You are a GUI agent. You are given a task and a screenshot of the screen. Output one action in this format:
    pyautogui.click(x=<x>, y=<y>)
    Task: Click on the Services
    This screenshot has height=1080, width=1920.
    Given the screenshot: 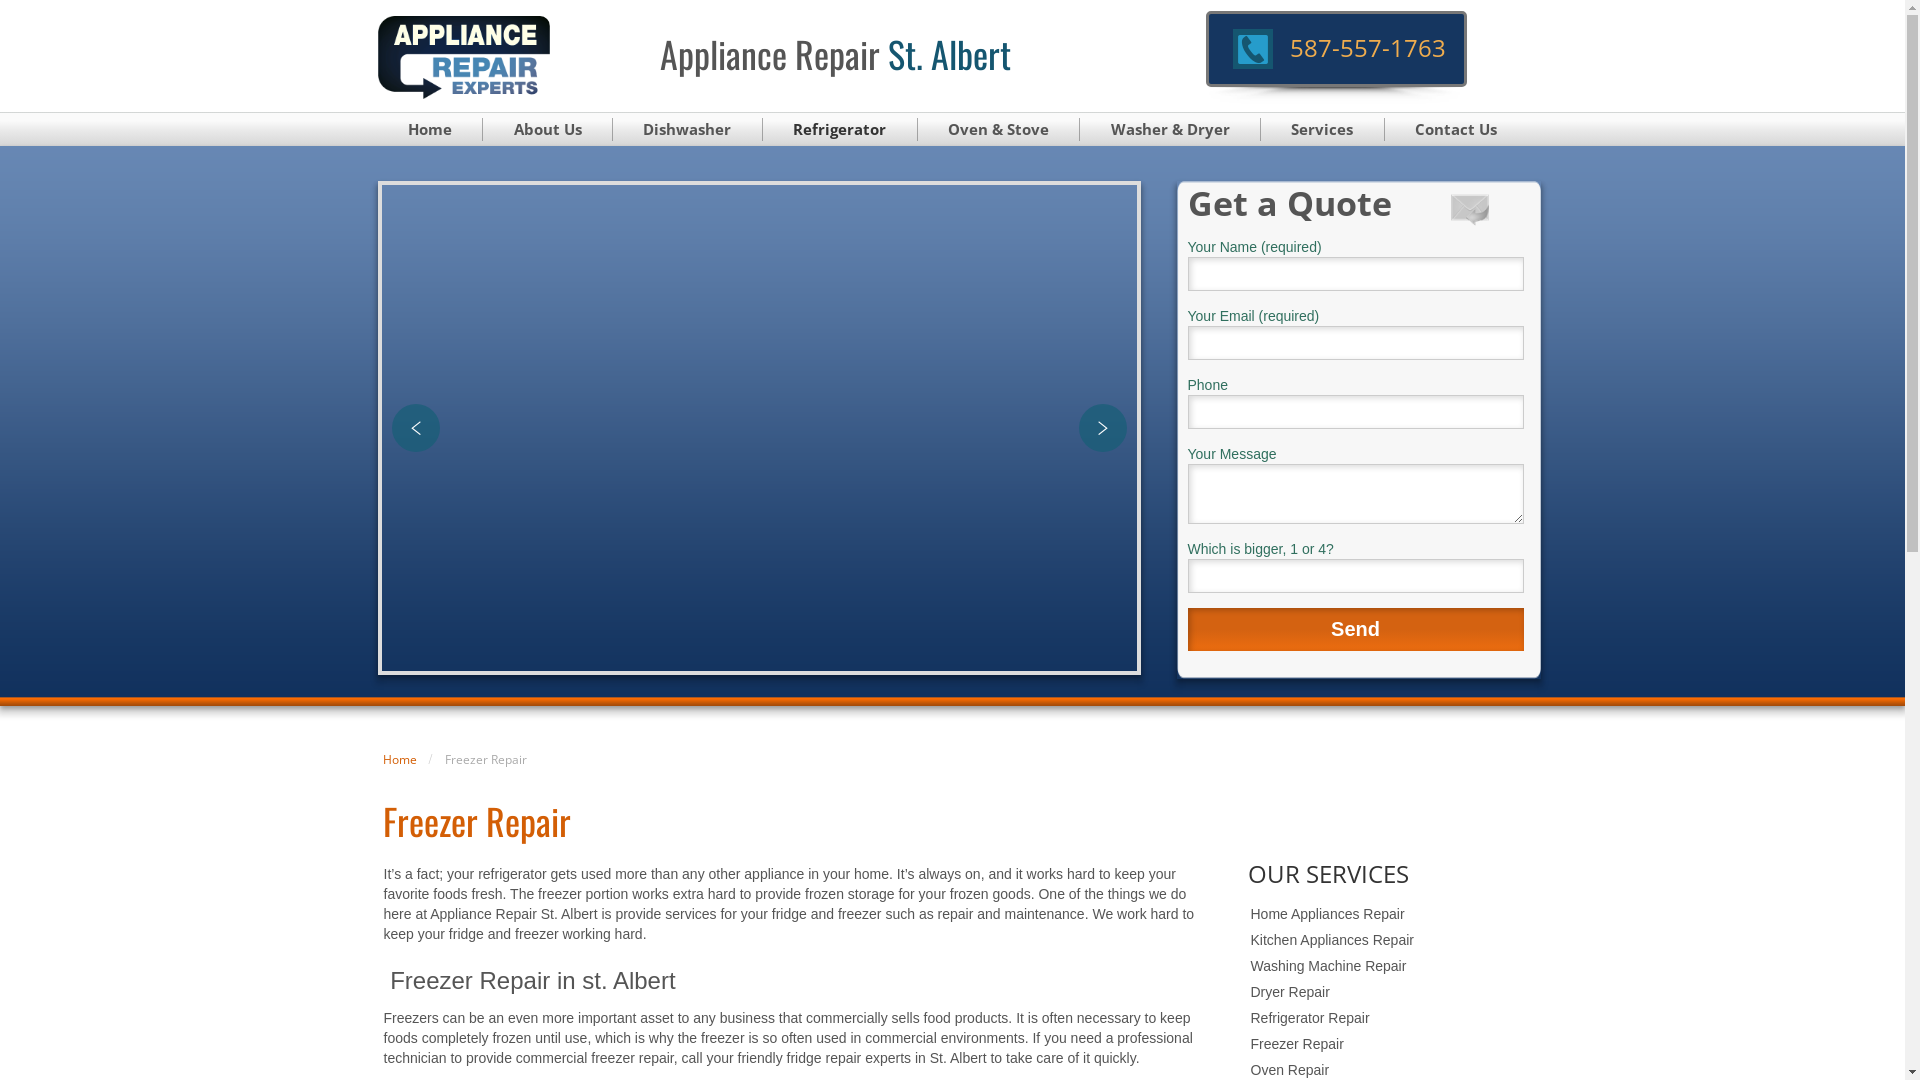 What is the action you would take?
    pyautogui.click(x=1323, y=130)
    